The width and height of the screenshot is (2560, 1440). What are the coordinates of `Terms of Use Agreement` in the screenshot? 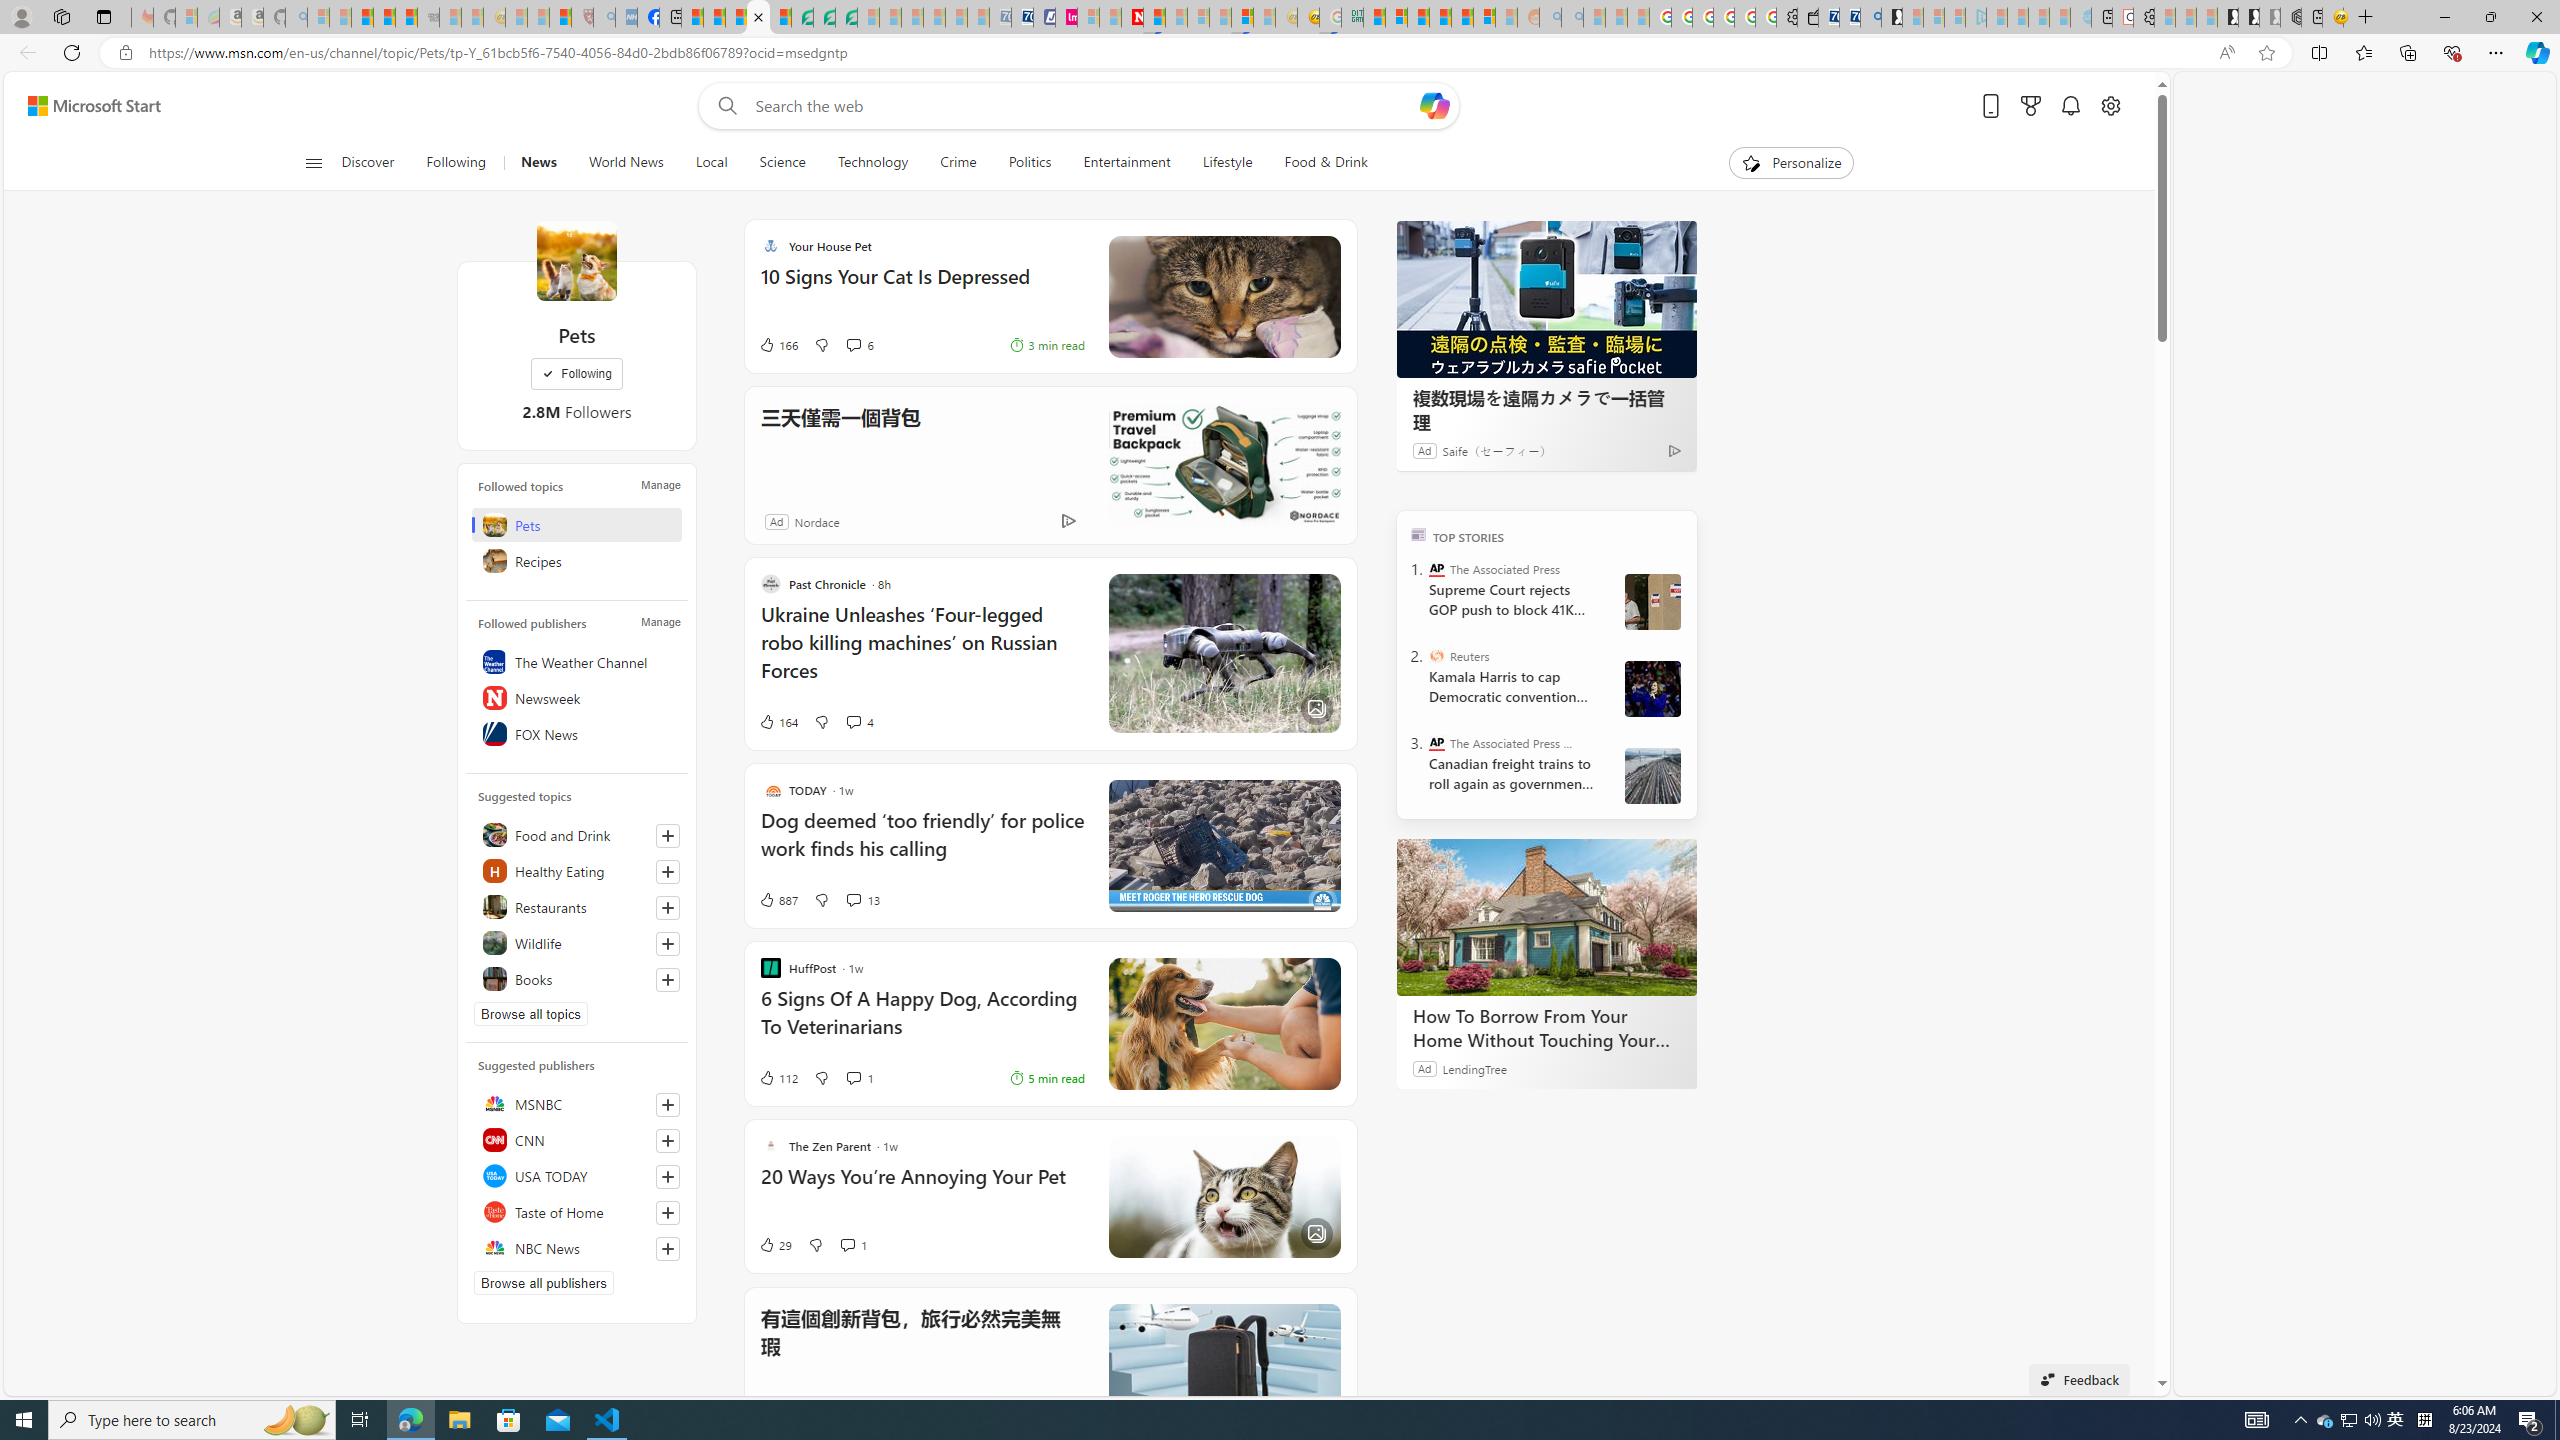 It's located at (824, 17).